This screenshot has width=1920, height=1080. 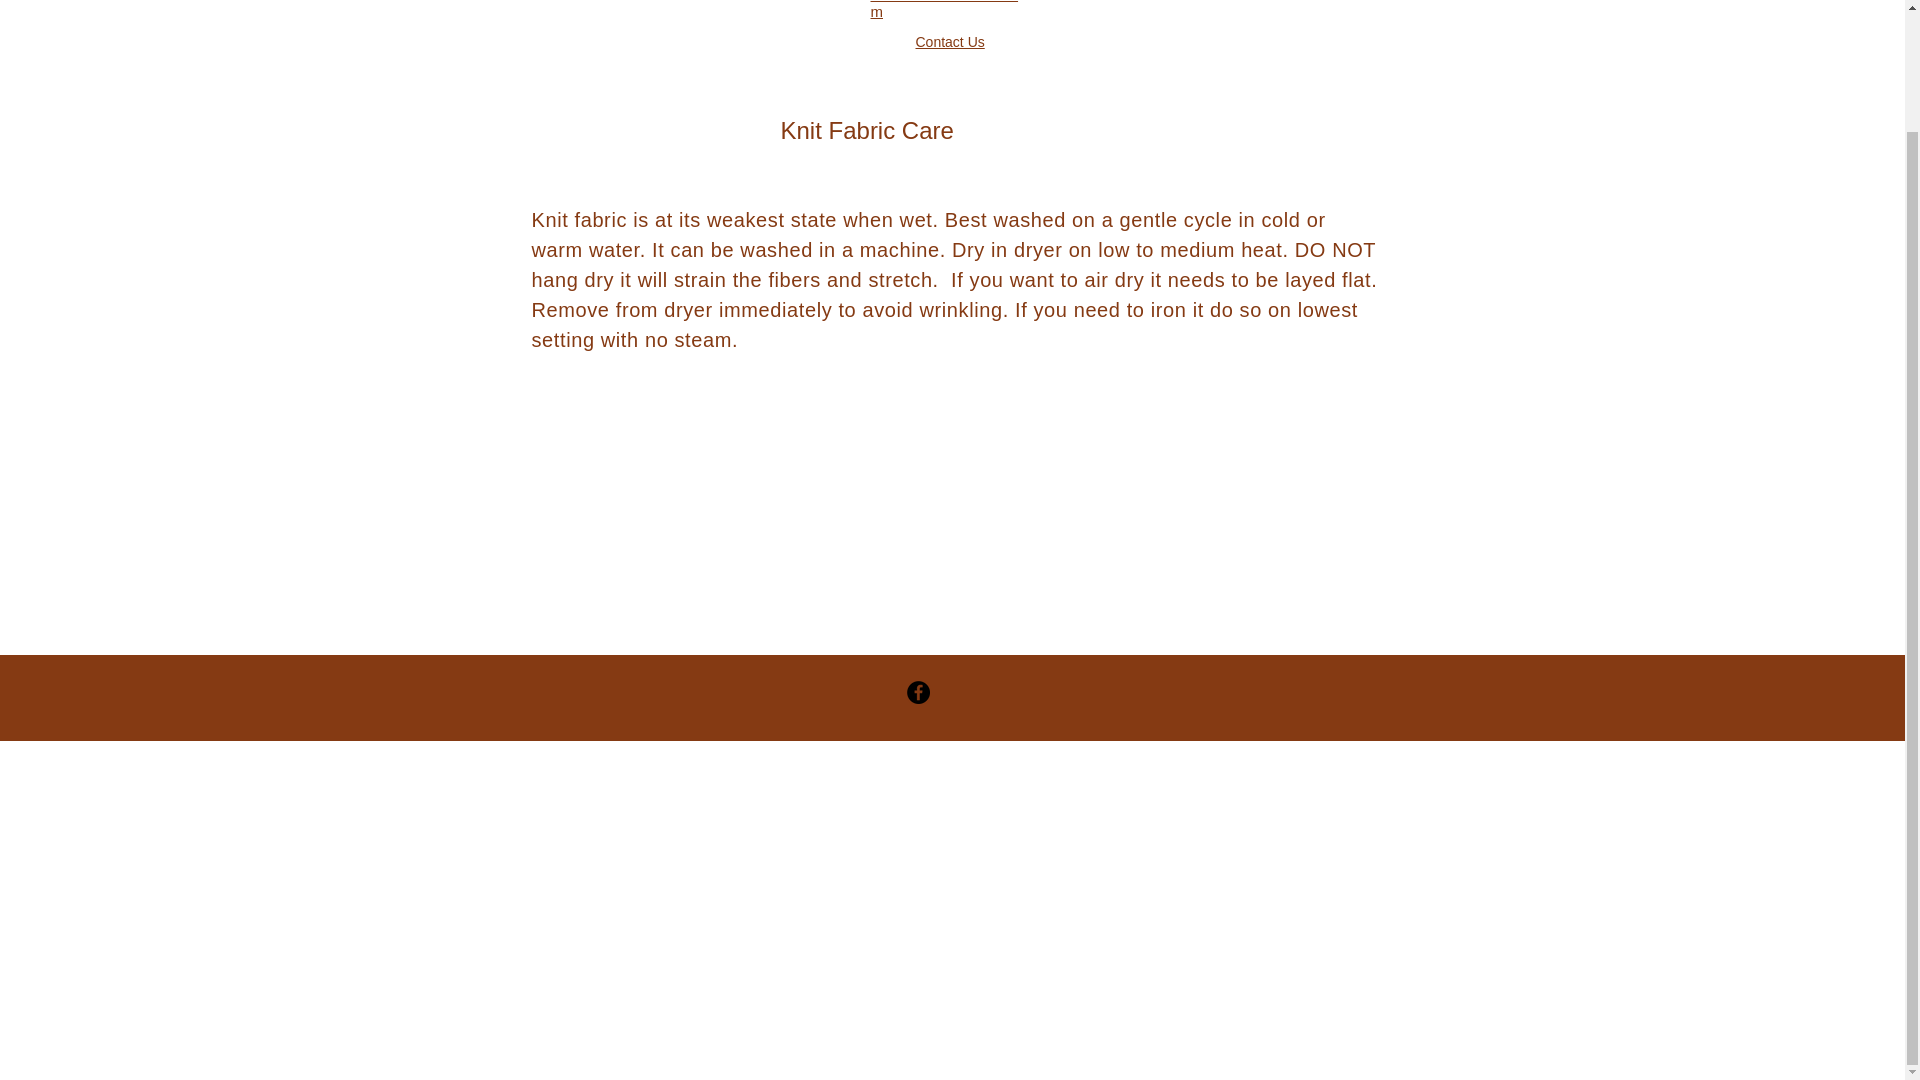 What do you see at coordinates (943, 10) in the screenshot?
I see `www.schooksfabric.com` at bounding box center [943, 10].